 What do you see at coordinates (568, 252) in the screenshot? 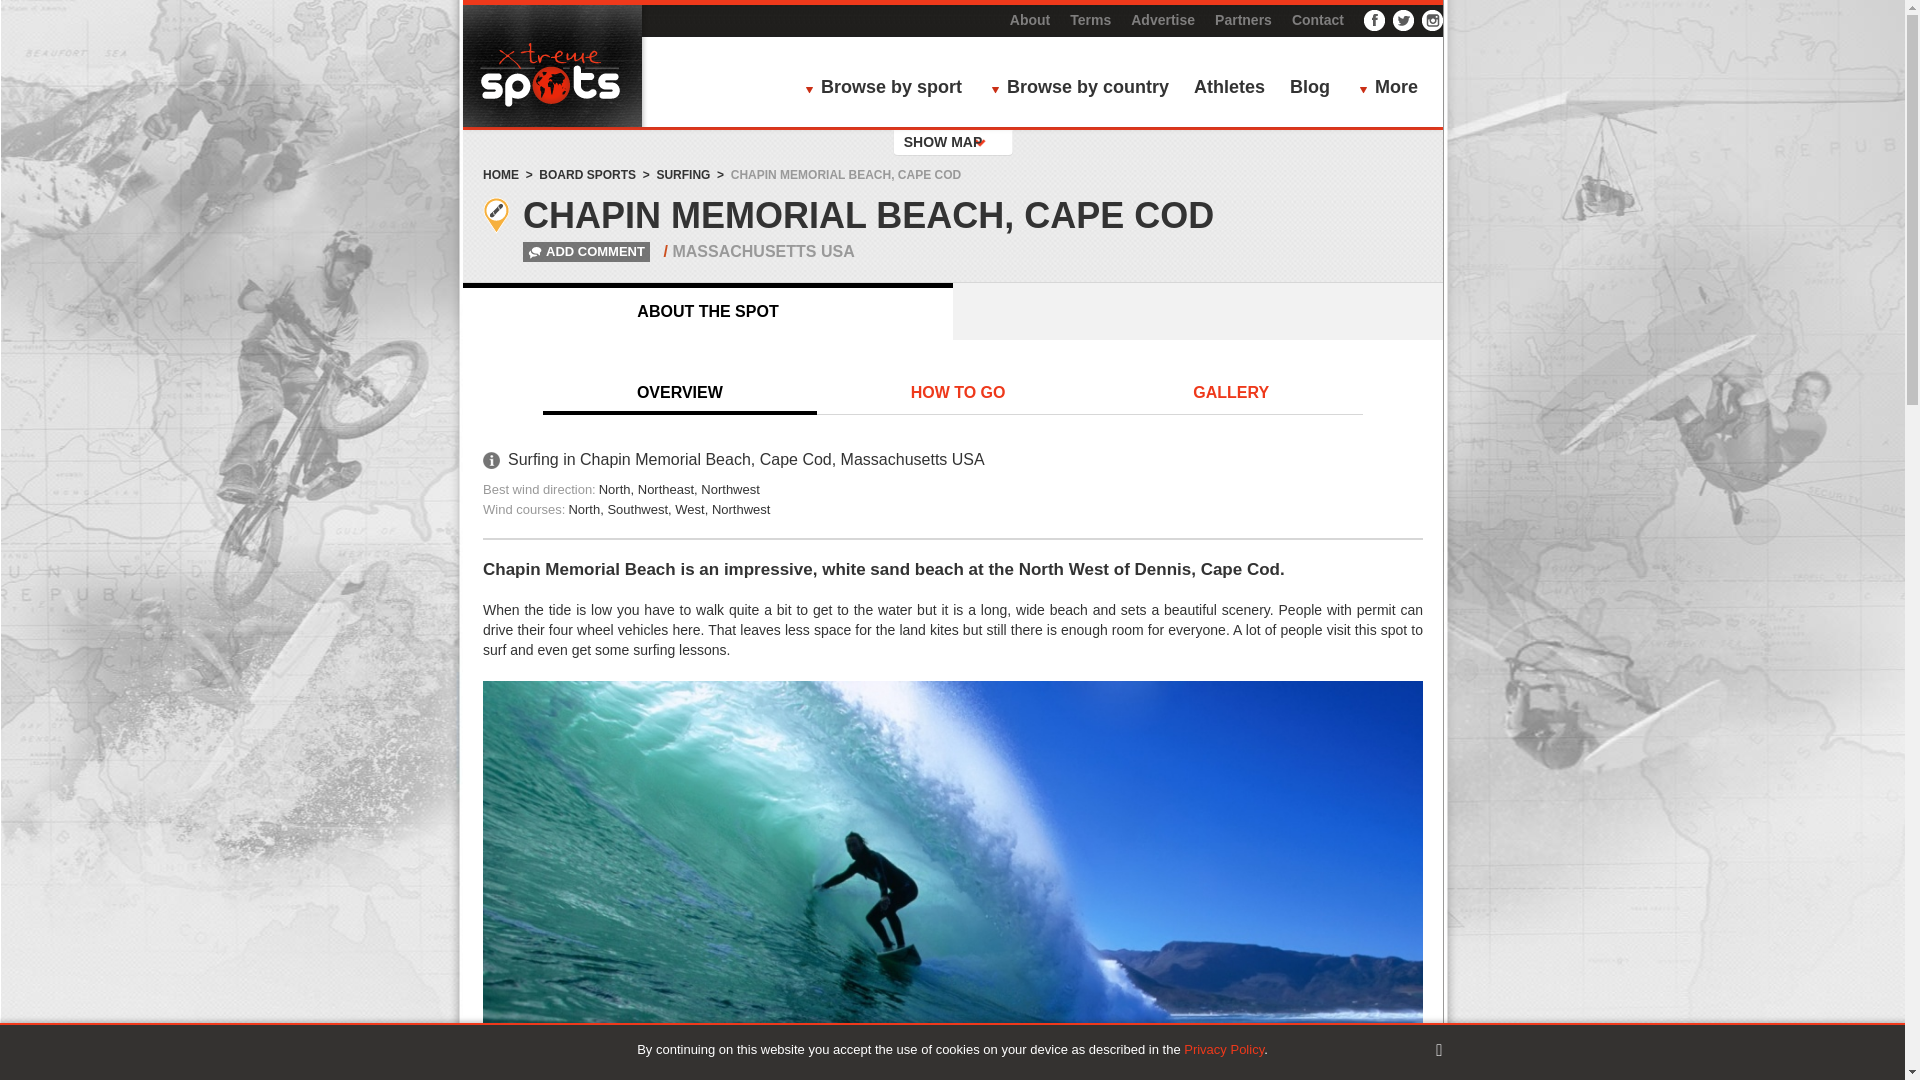
I see `ADD COMMENT` at bounding box center [568, 252].